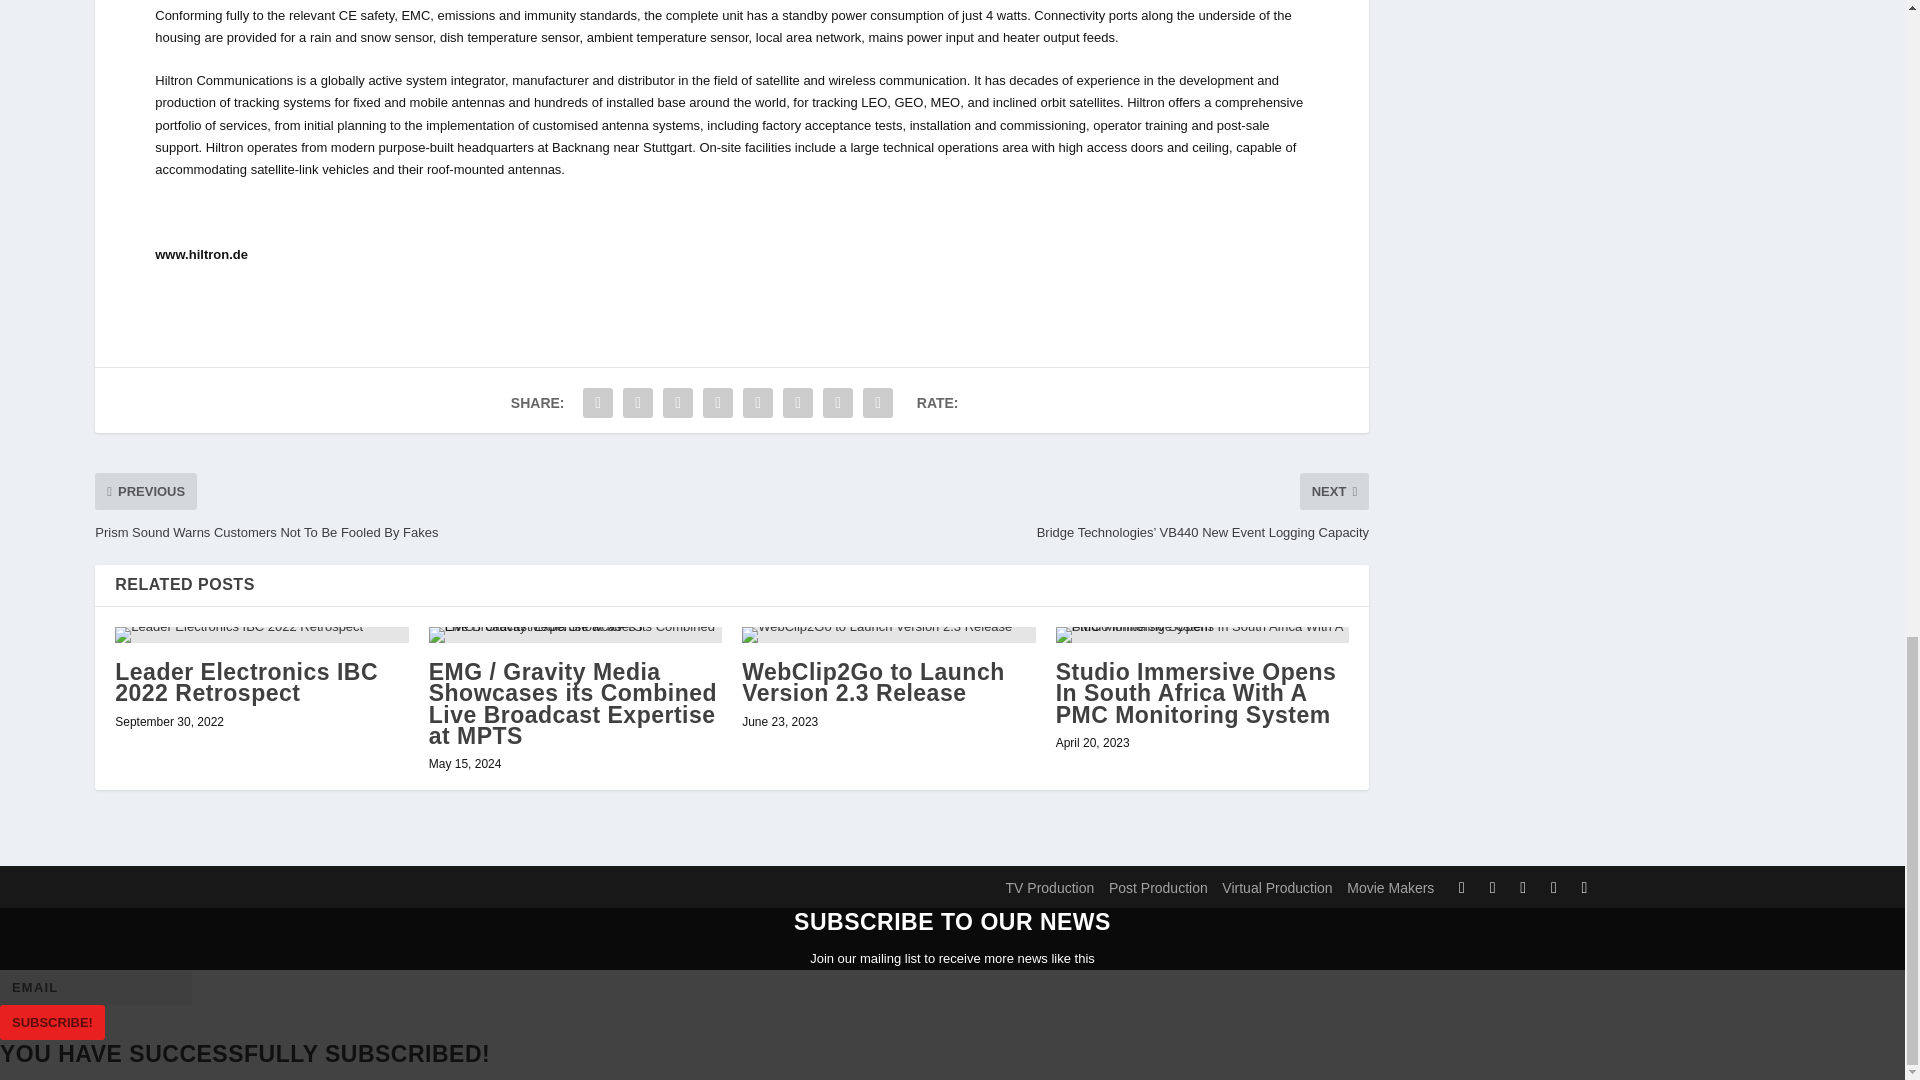  Describe the element at coordinates (872, 682) in the screenshot. I see `WebClip2Go to Launch Version 2.3 Release` at that location.